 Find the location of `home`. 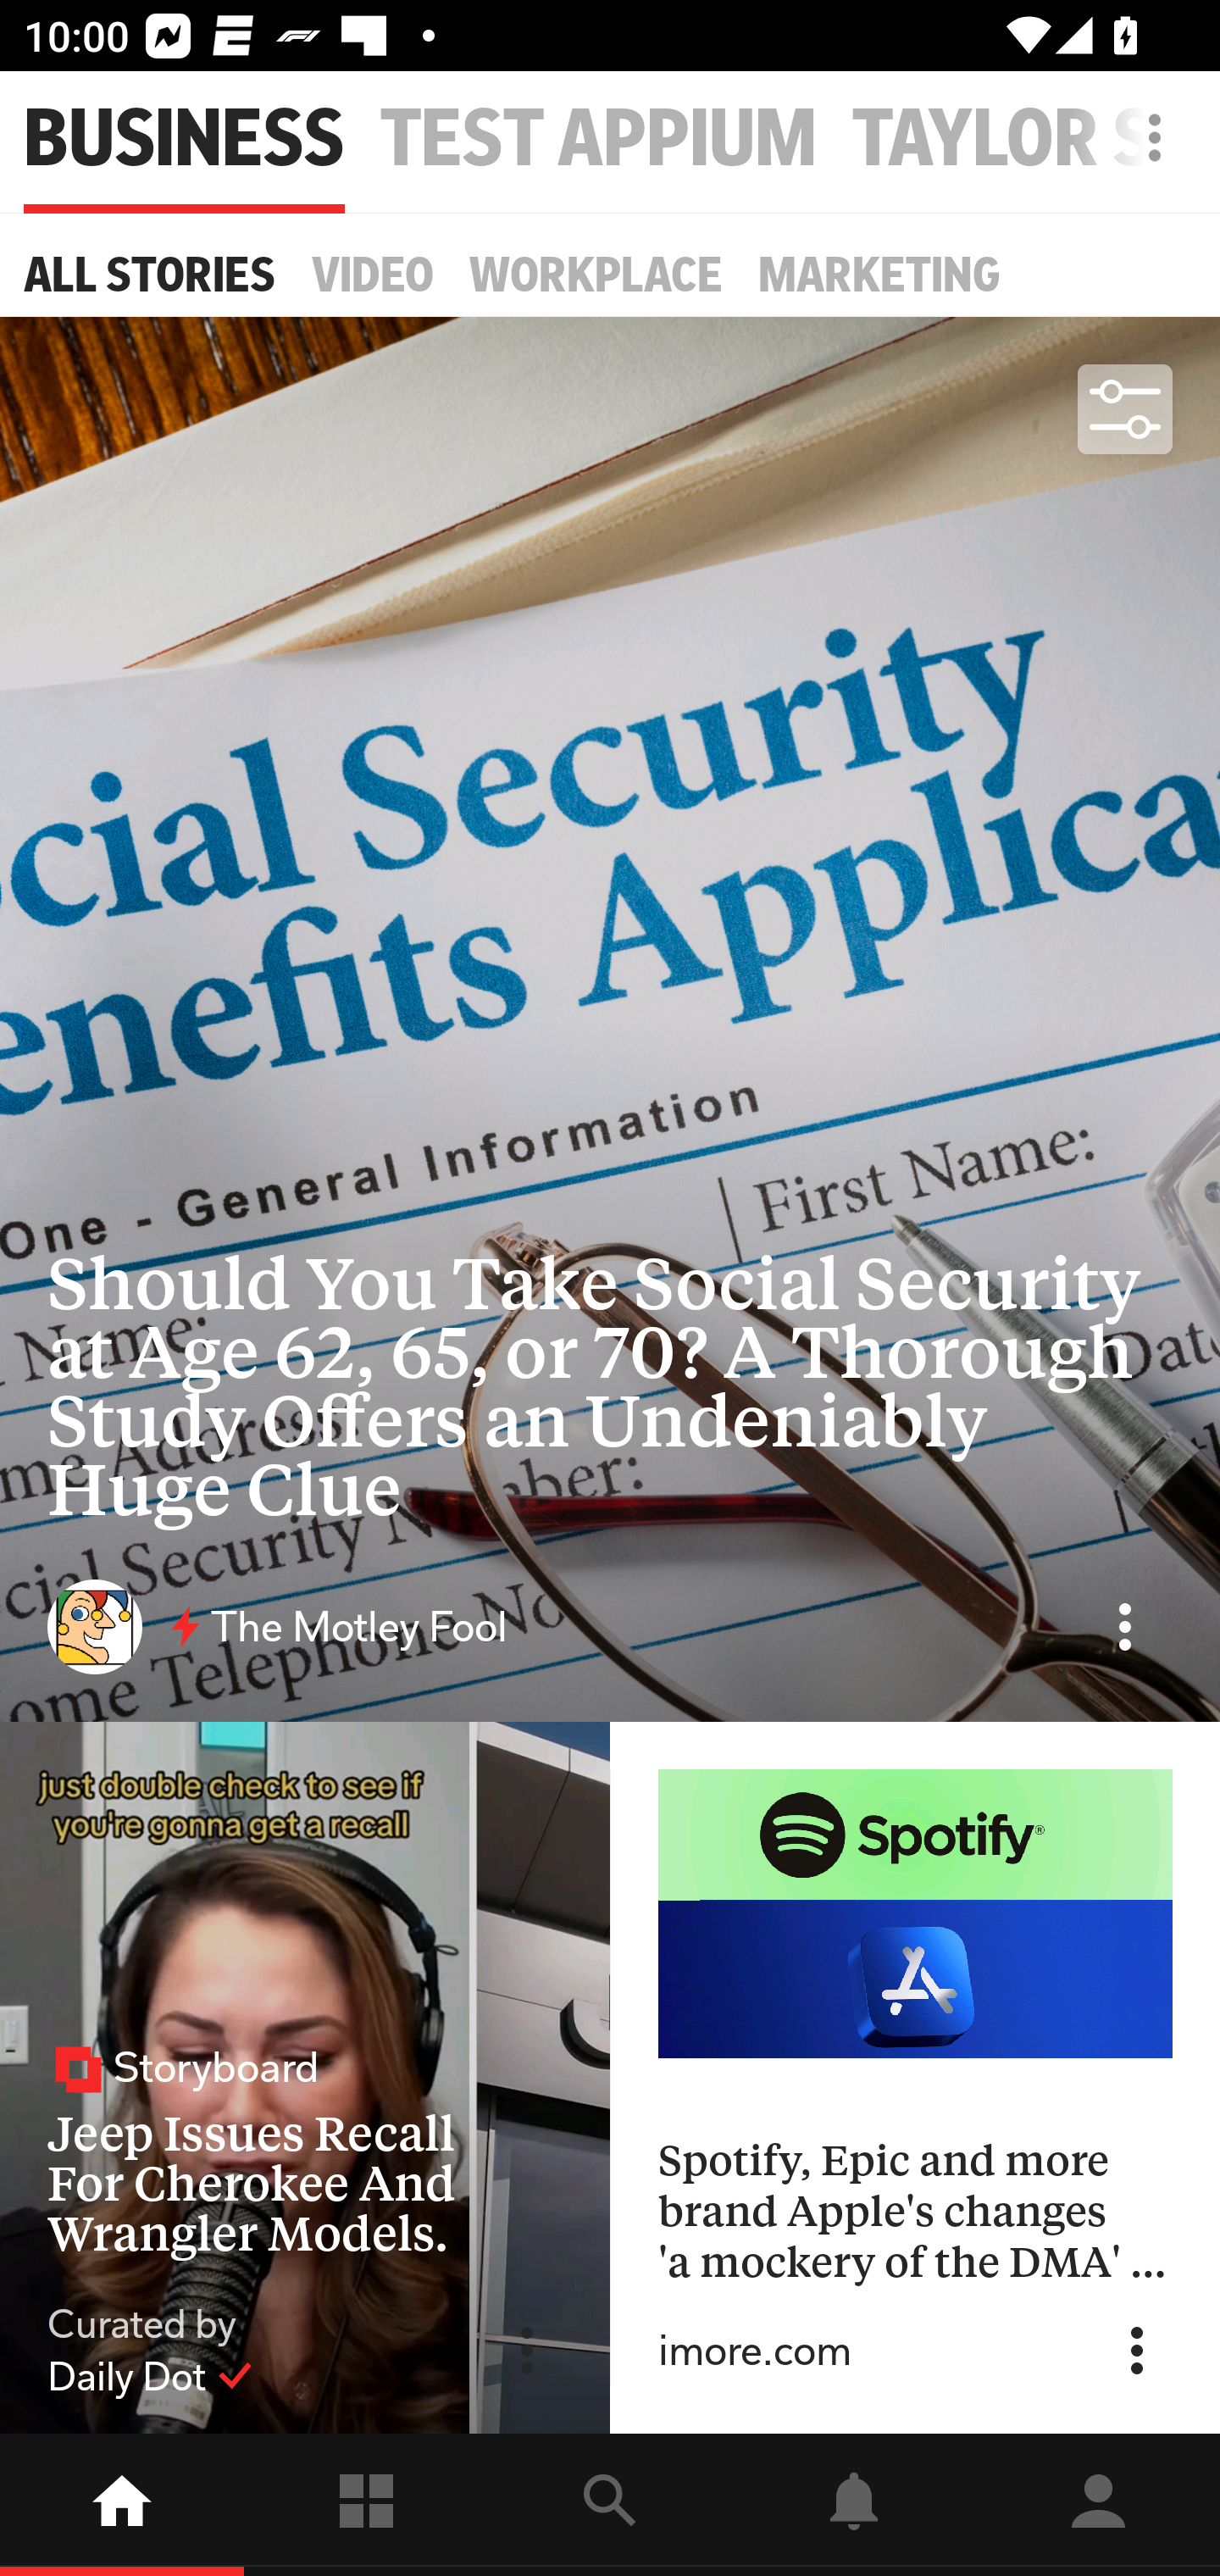

home is located at coordinates (122, 2505).